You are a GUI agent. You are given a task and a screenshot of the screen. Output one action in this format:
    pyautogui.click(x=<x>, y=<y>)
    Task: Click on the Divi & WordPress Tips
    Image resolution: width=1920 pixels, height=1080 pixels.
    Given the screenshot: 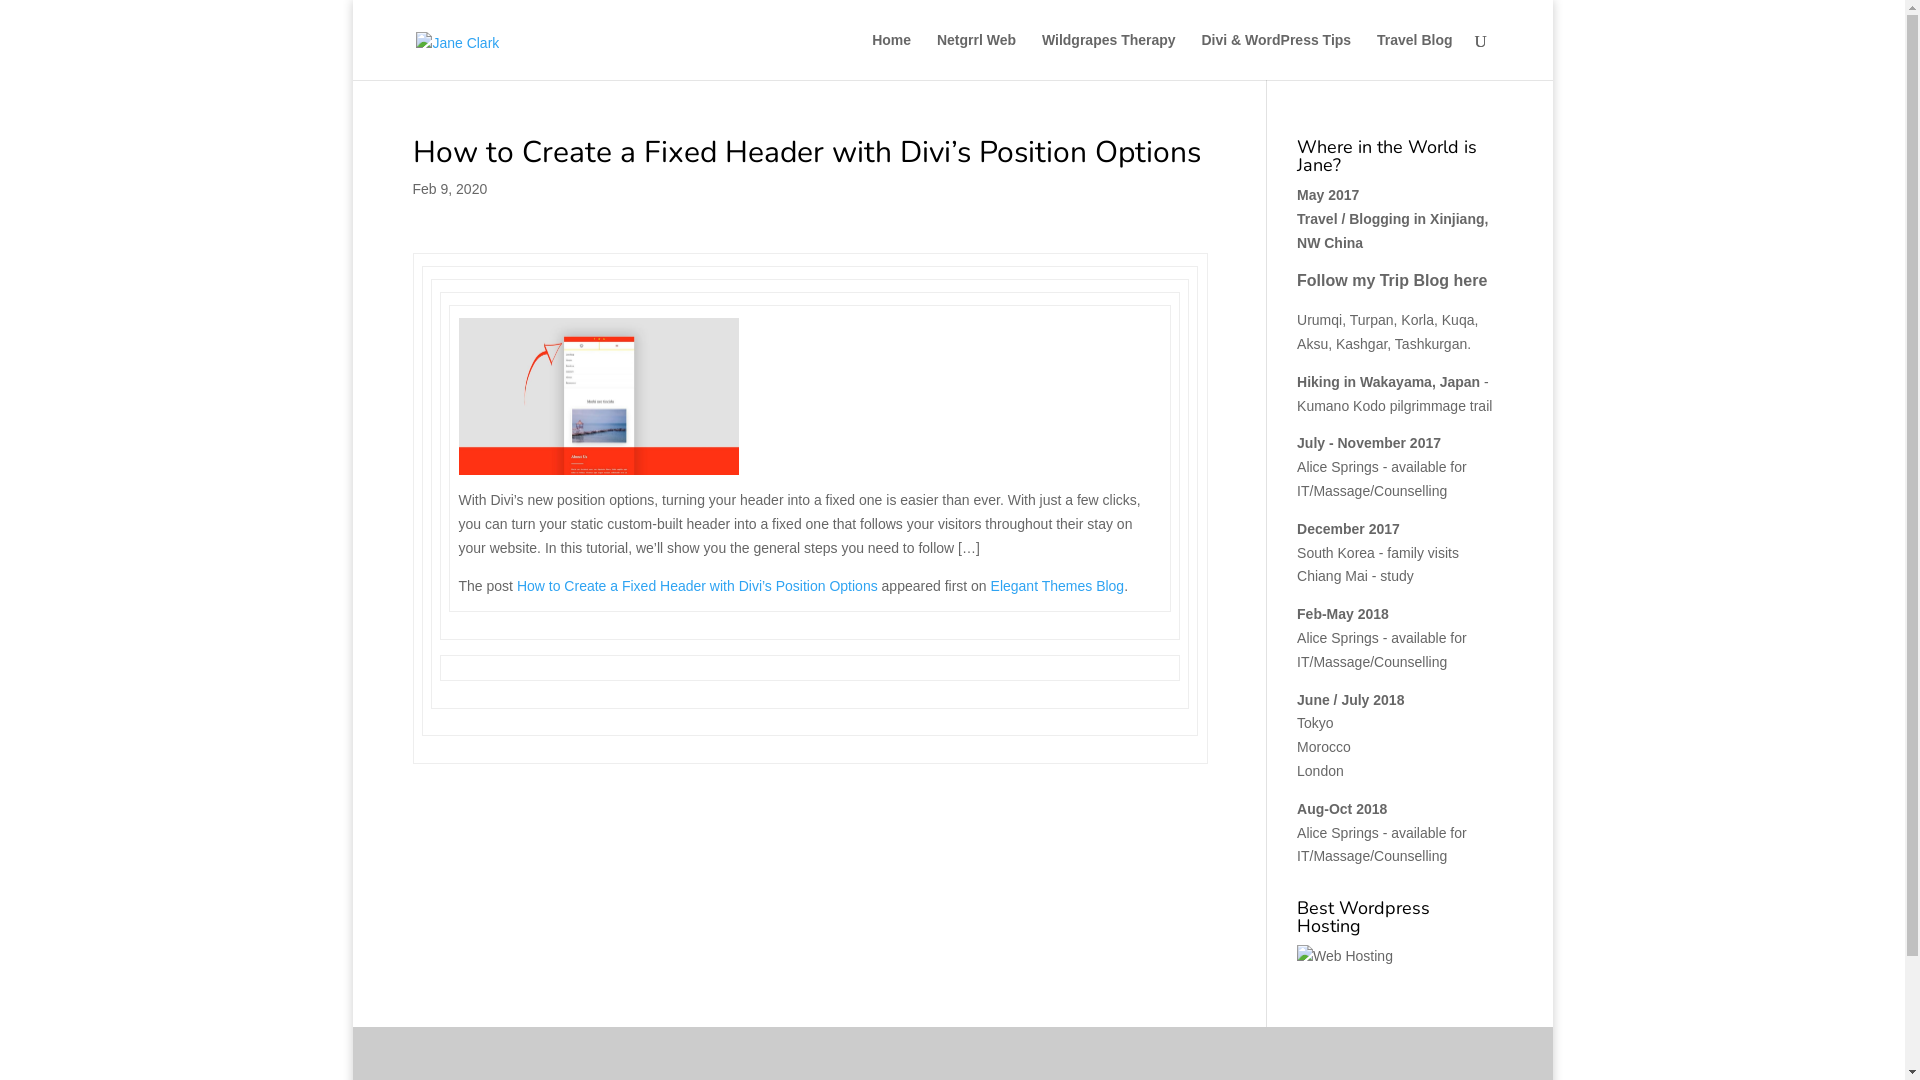 What is the action you would take?
    pyautogui.click(x=1277, y=56)
    